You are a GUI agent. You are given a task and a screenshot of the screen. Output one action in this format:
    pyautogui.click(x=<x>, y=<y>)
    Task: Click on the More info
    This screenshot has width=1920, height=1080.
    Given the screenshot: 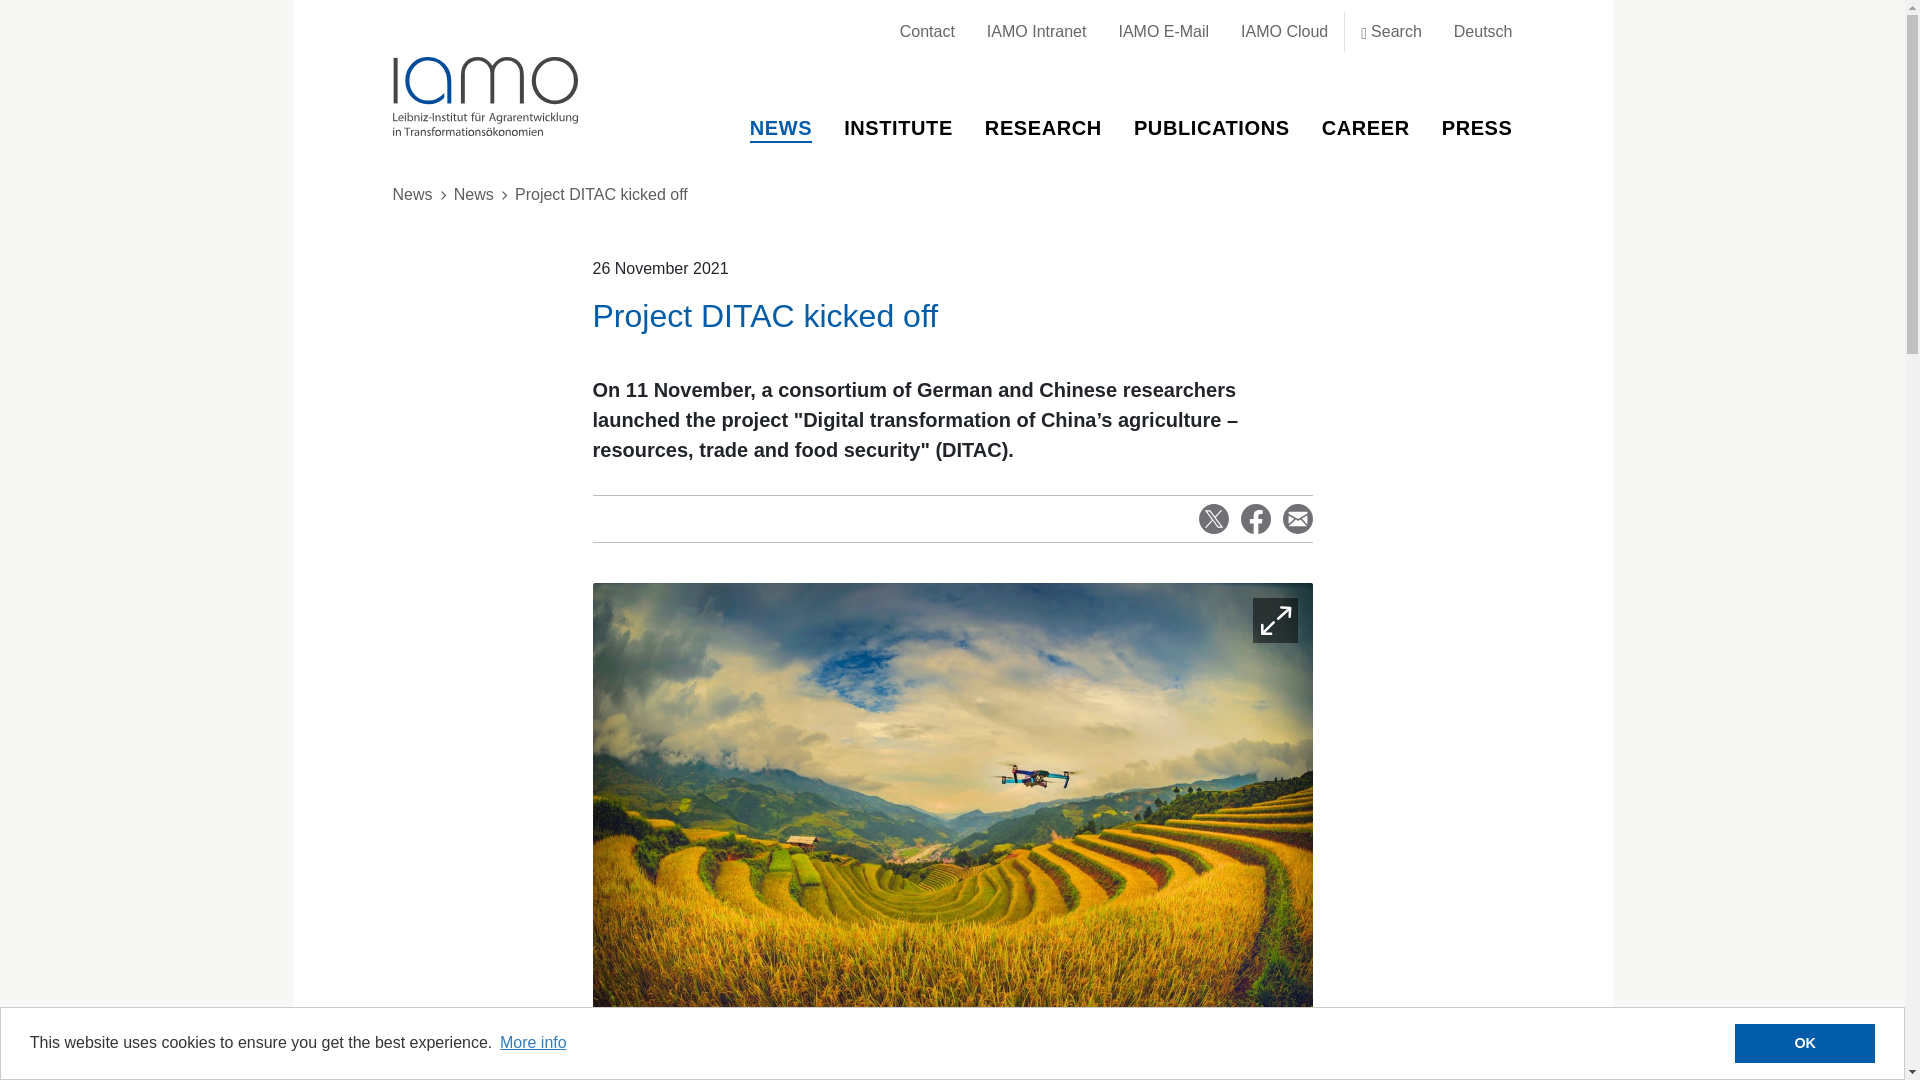 What is the action you would take?
    pyautogui.click(x=534, y=1043)
    